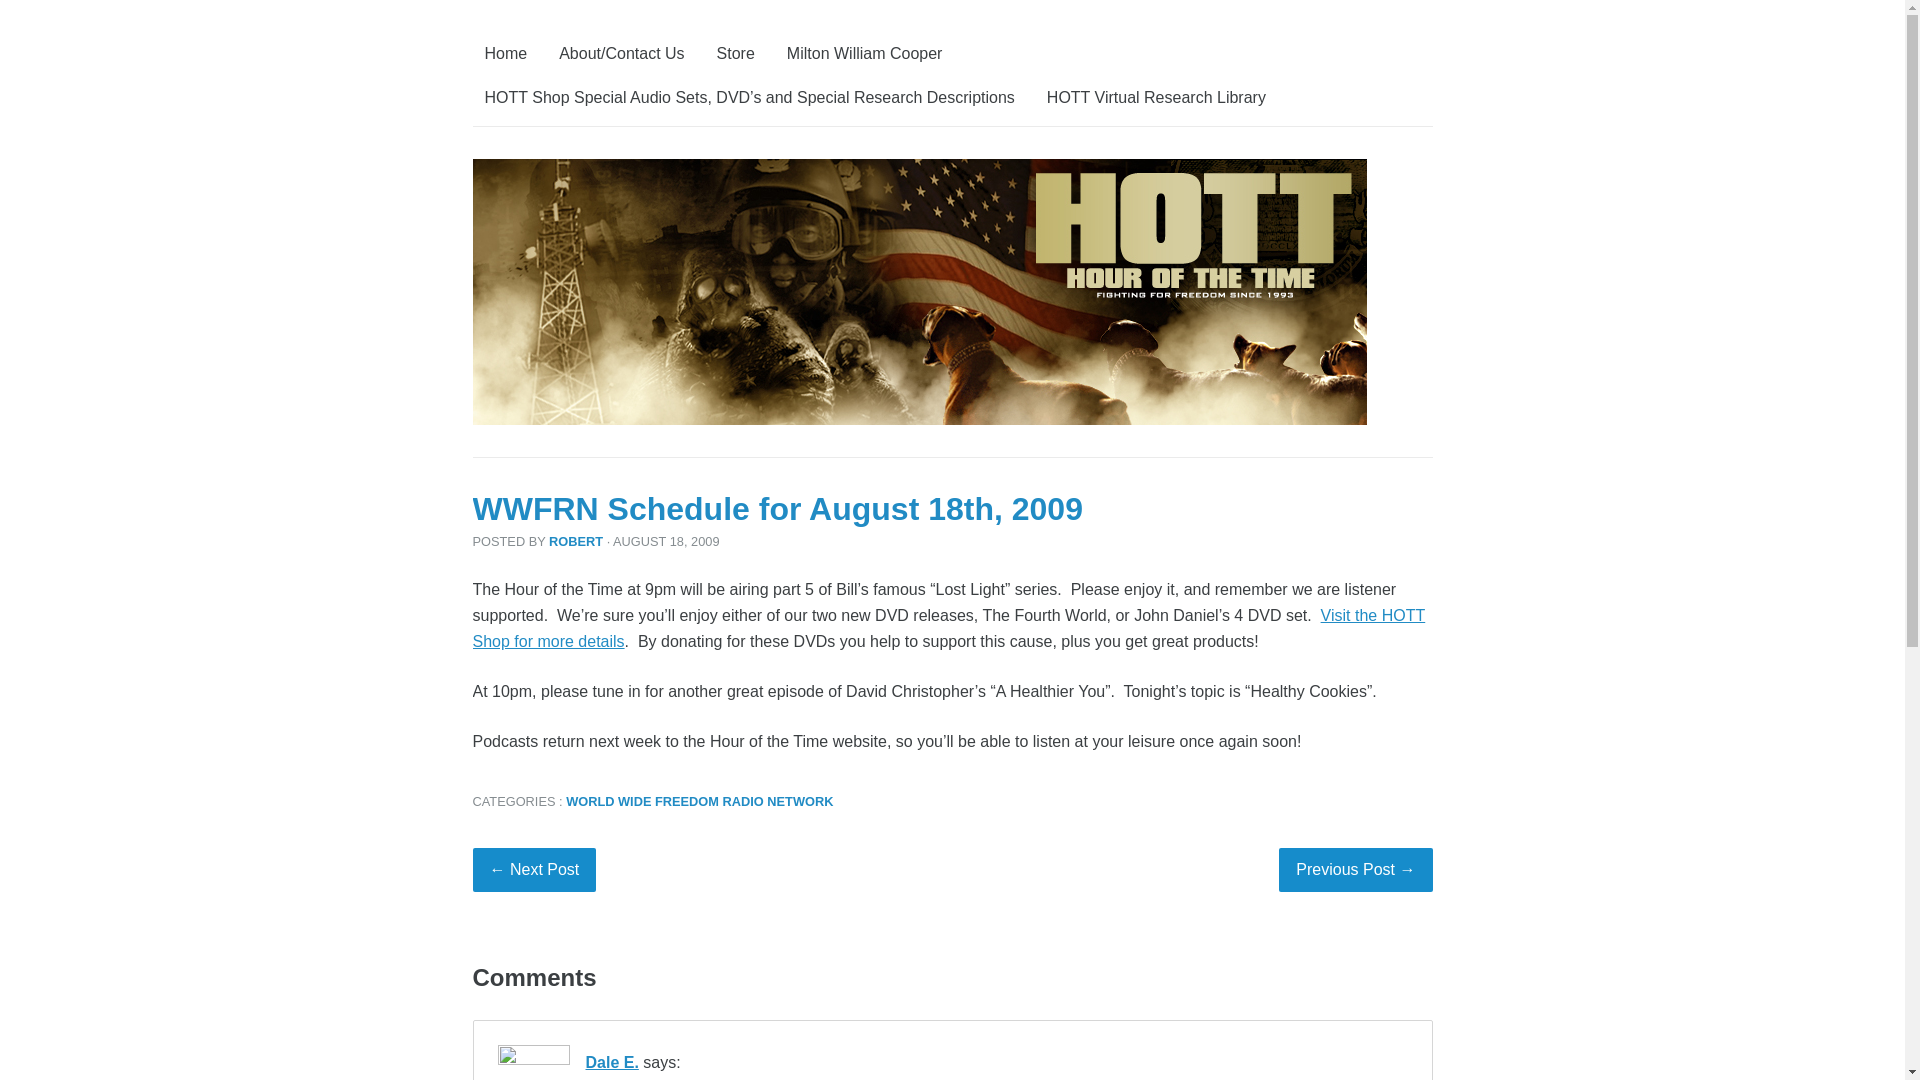  What do you see at coordinates (506, 54) in the screenshot?
I see `Home` at bounding box center [506, 54].